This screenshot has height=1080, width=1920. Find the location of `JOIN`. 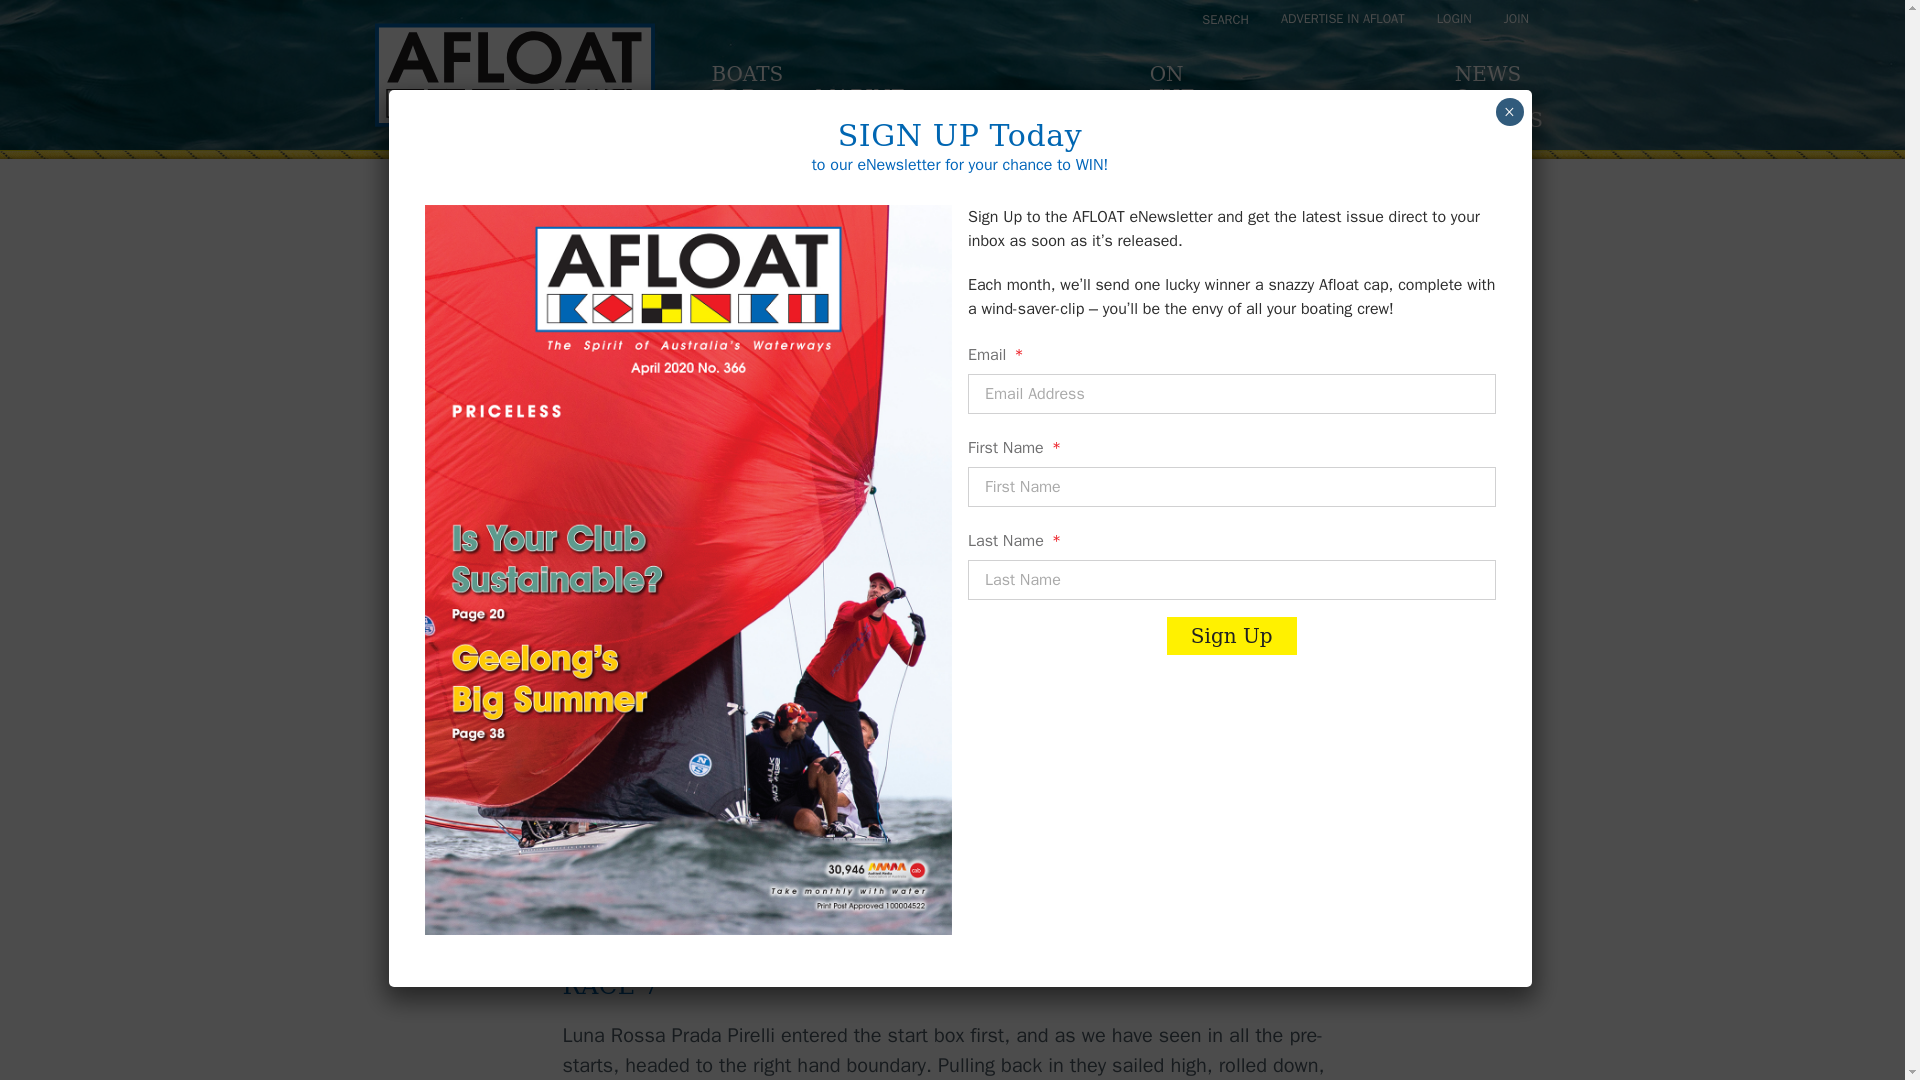

JOIN is located at coordinates (746, 98).